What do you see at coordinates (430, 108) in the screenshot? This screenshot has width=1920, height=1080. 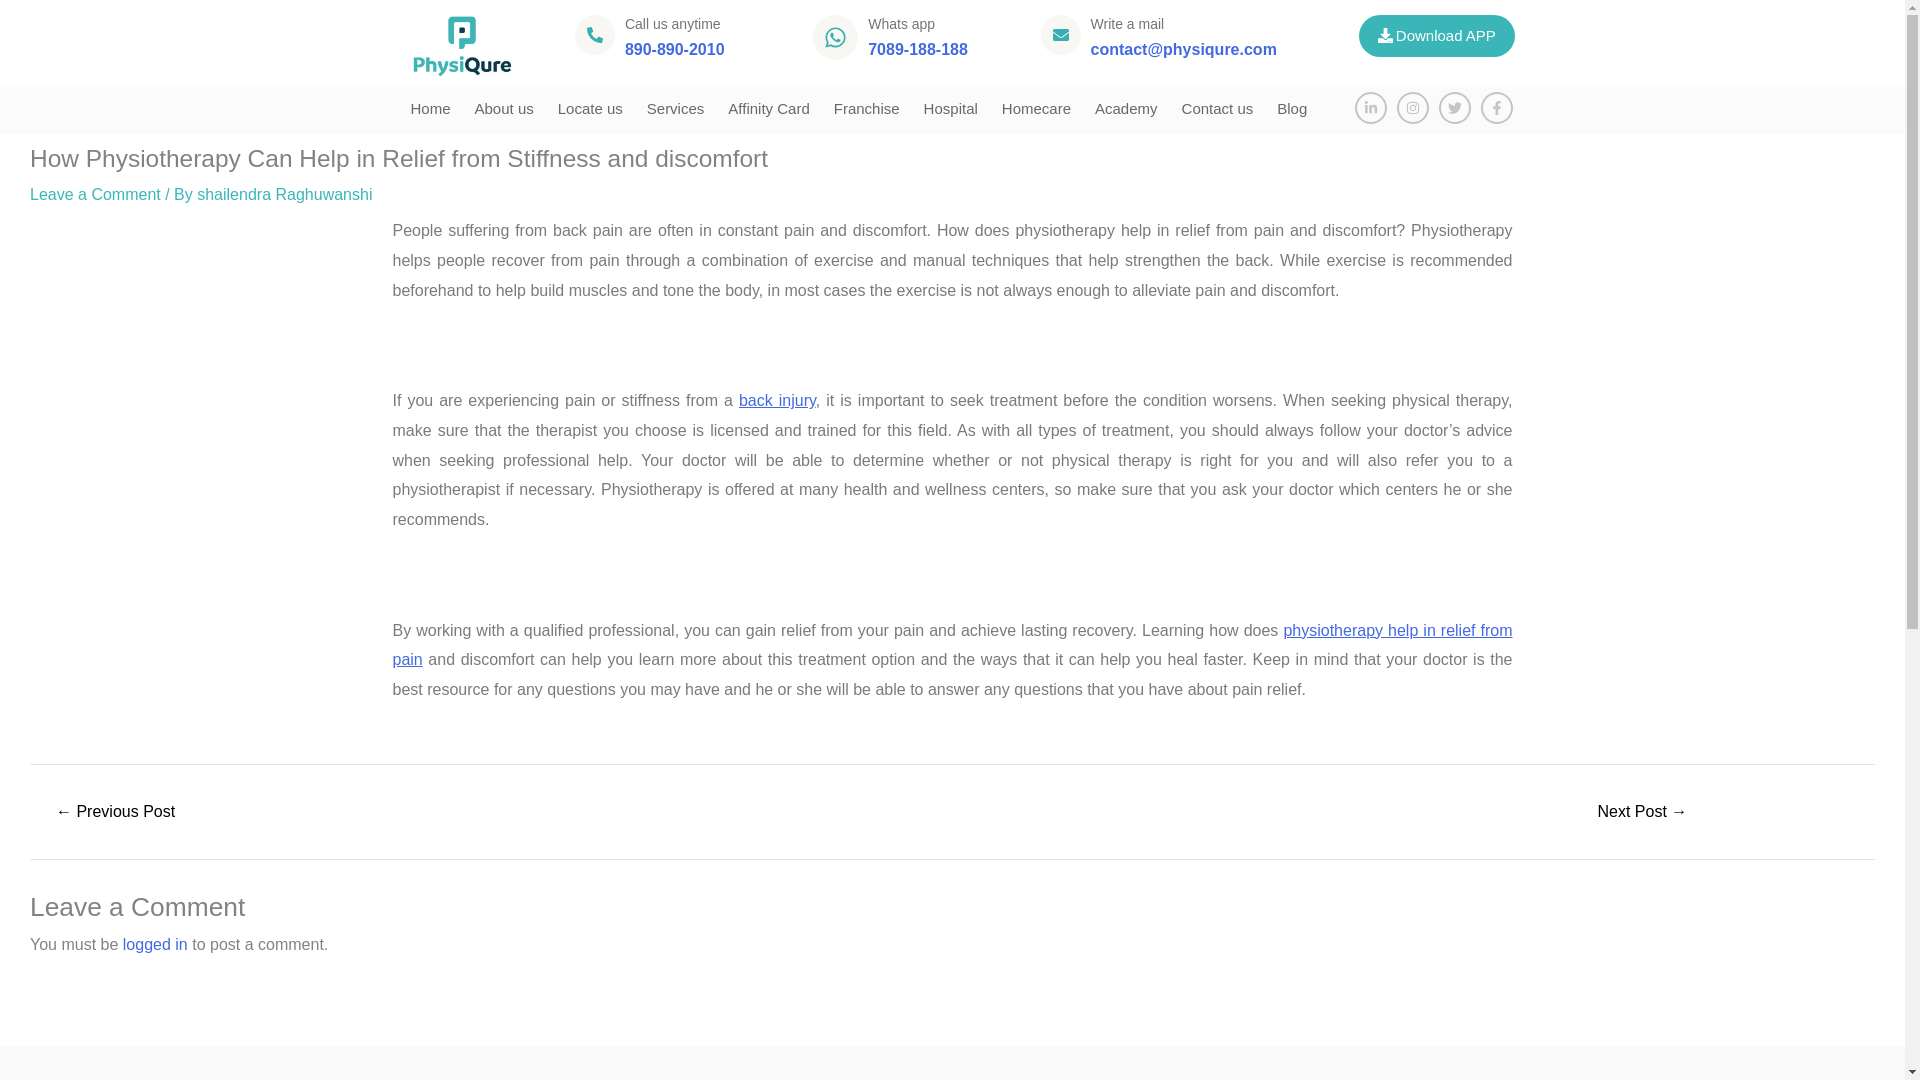 I see `Home` at bounding box center [430, 108].